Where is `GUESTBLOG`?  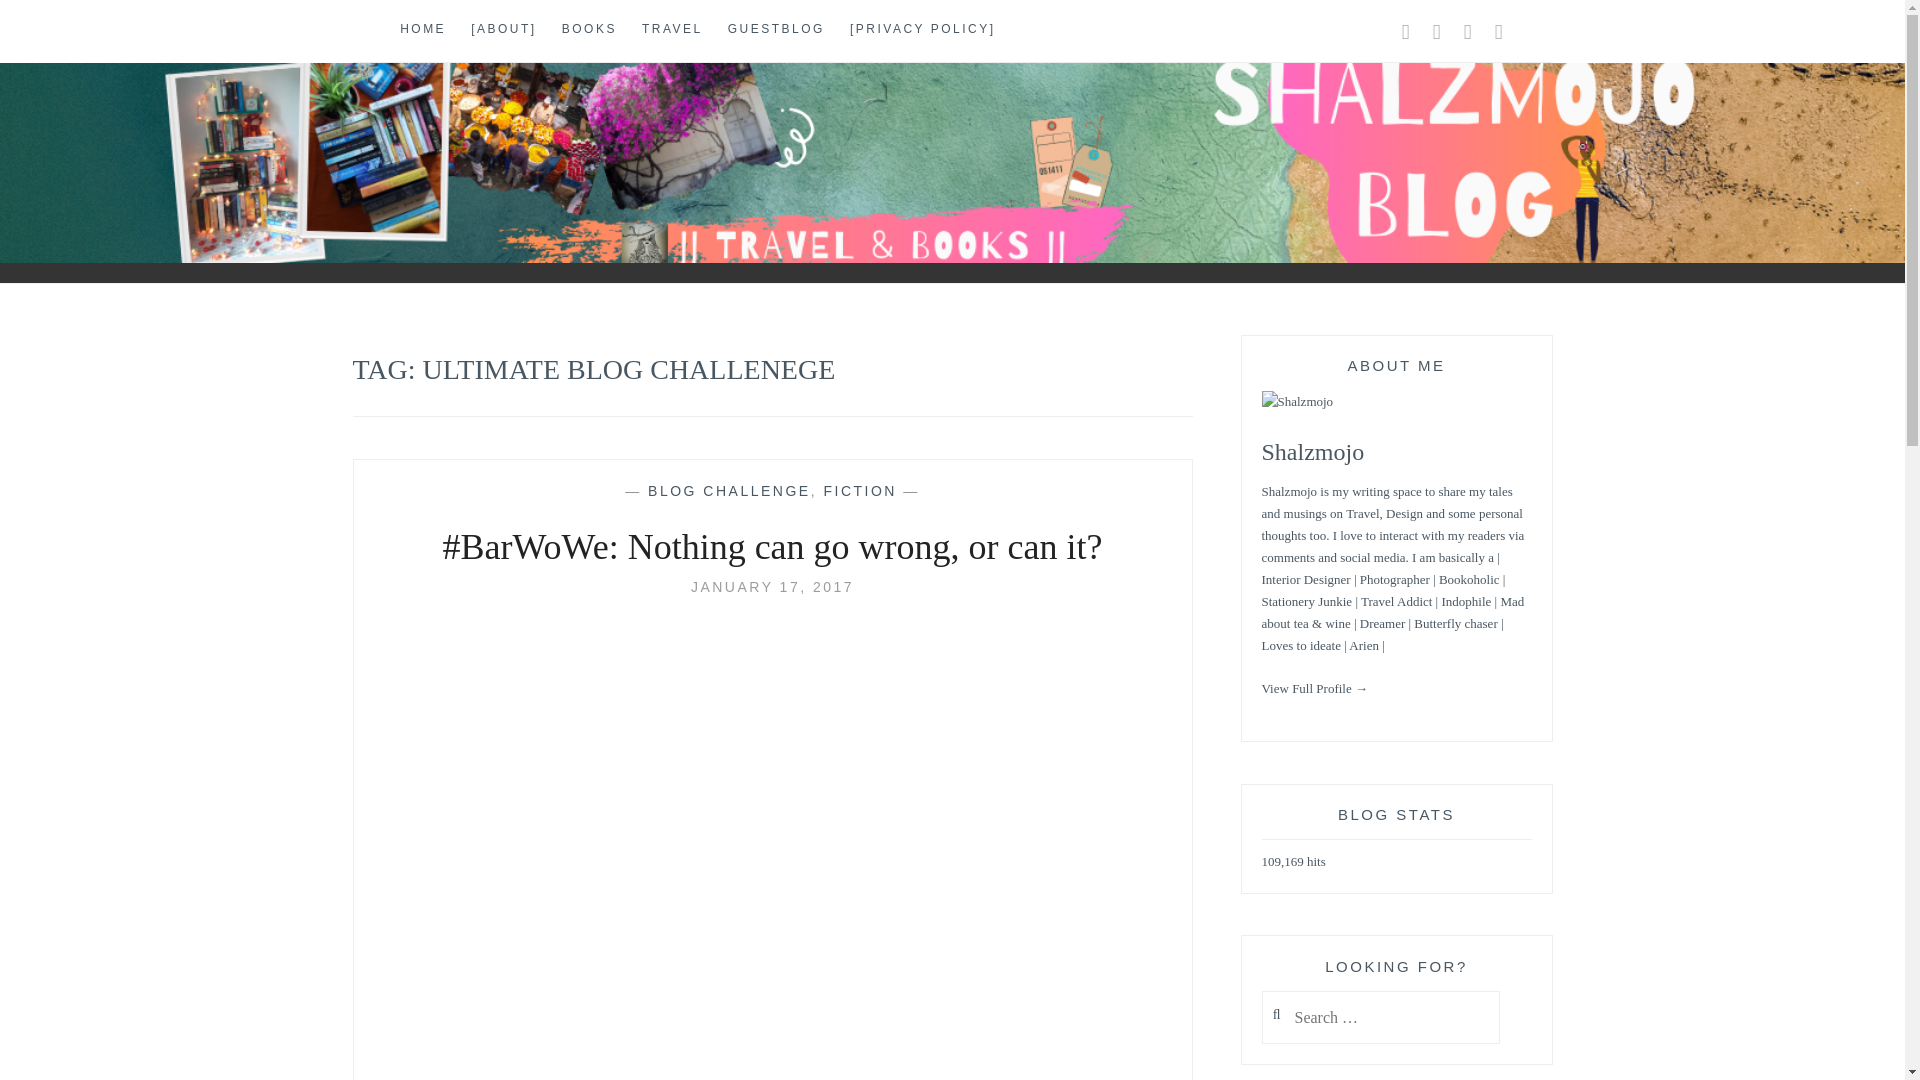 GUESTBLOG is located at coordinates (776, 30).